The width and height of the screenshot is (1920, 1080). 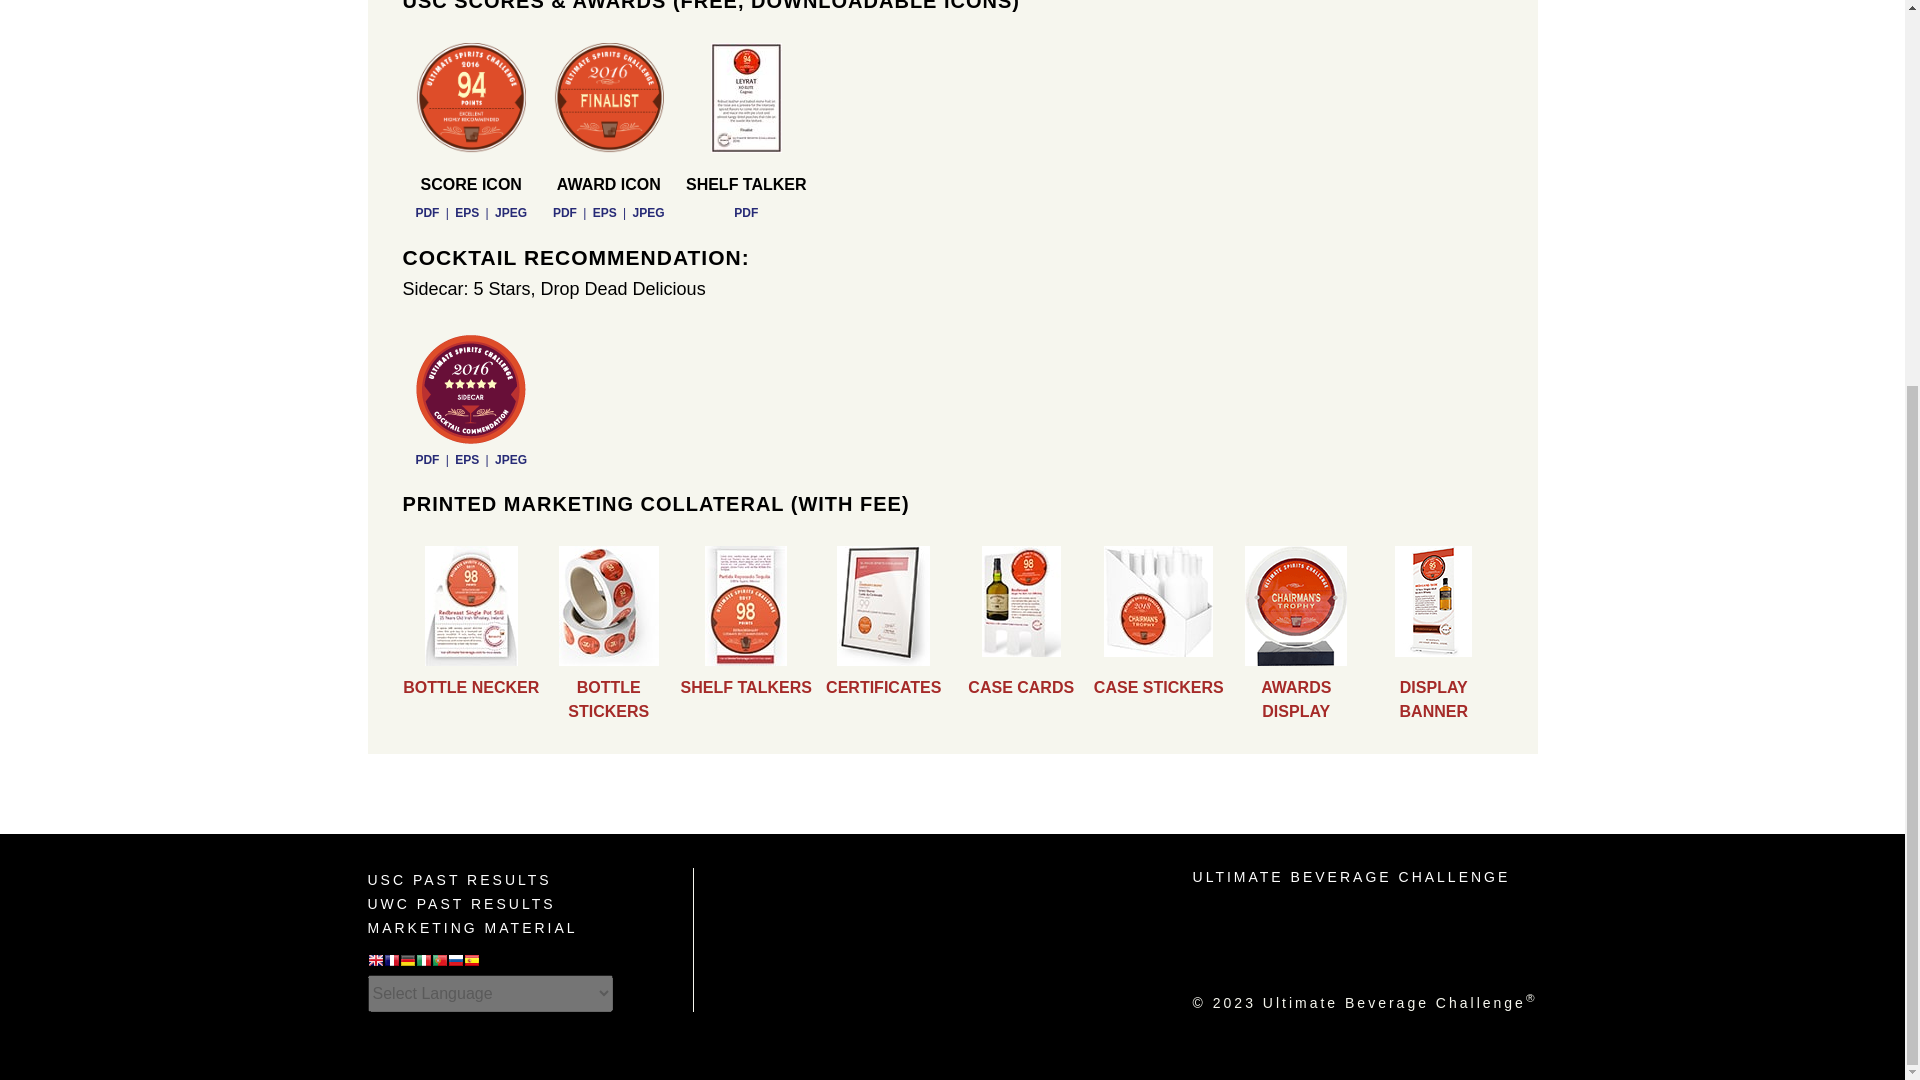 What do you see at coordinates (746, 213) in the screenshot?
I see `PDF` at bounding box center [746, 213].